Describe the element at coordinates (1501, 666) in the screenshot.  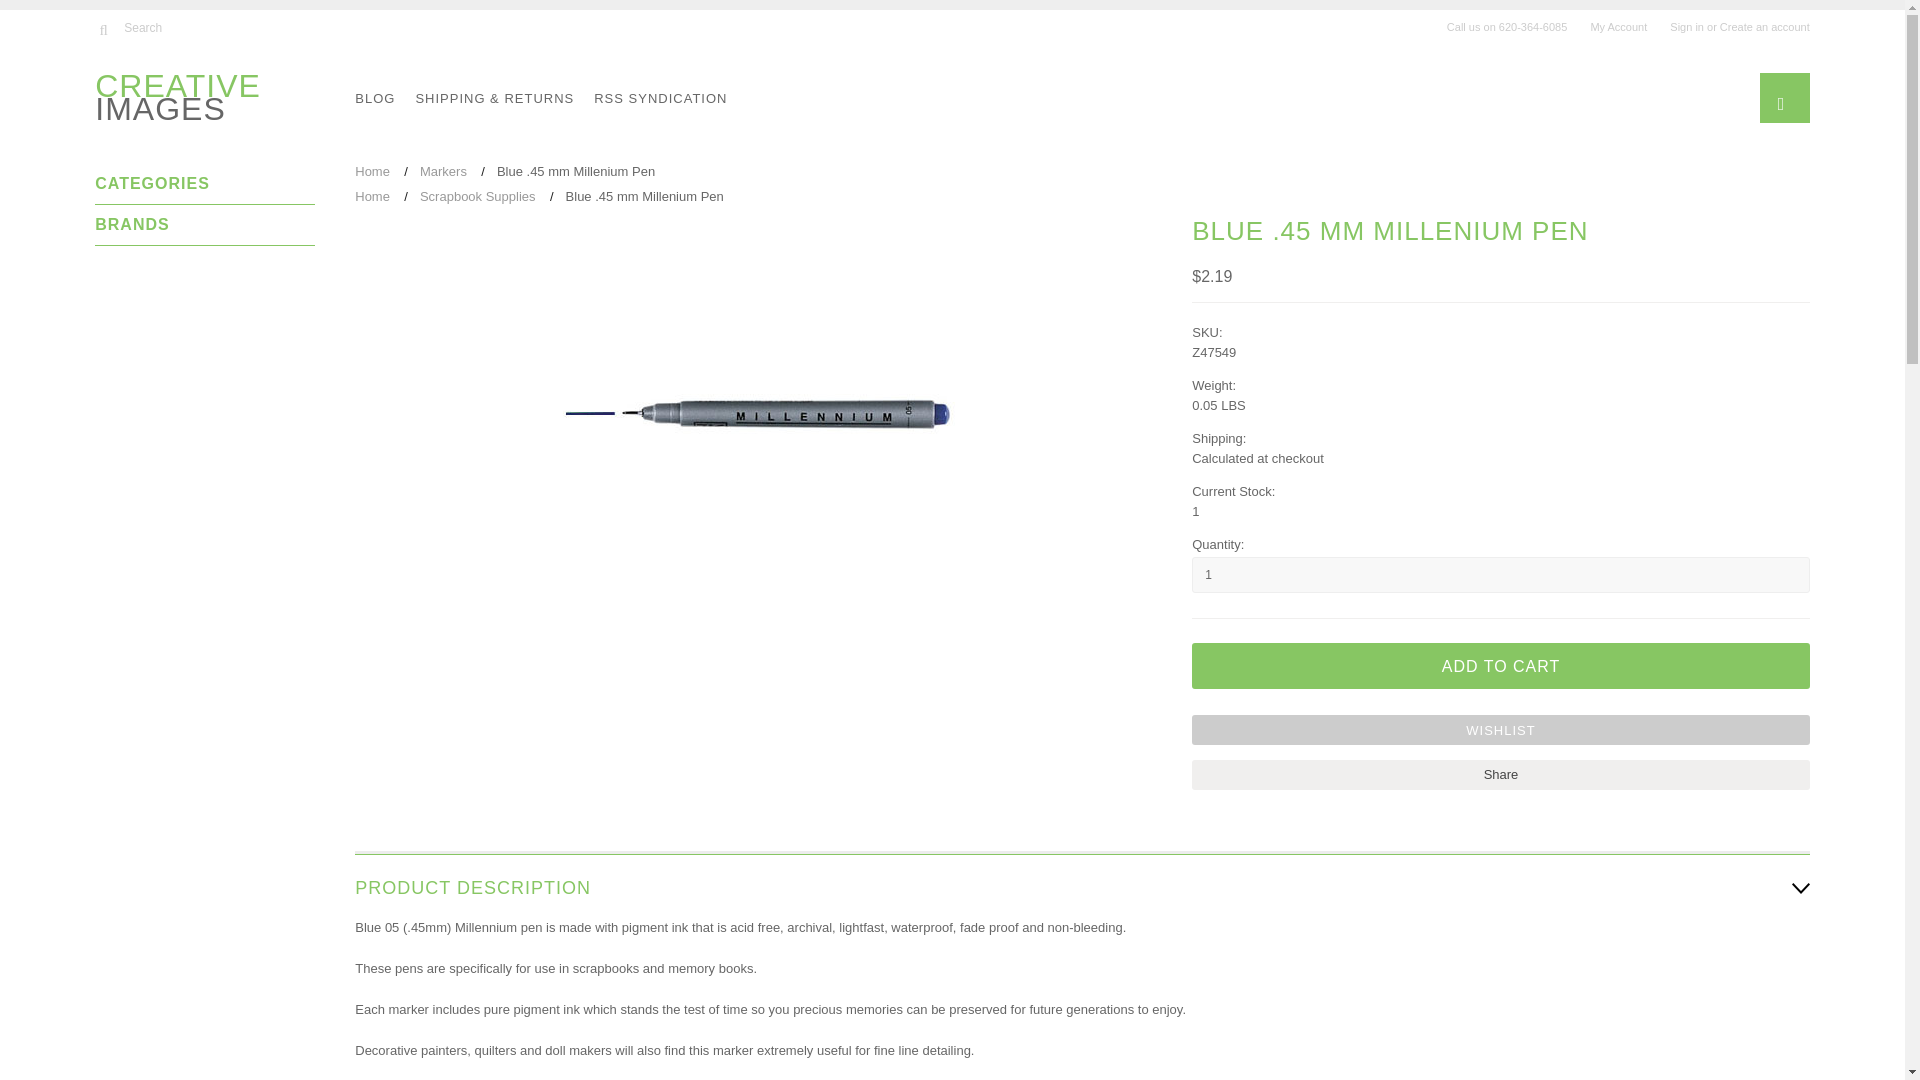
I see `Add To Cart` at that location.